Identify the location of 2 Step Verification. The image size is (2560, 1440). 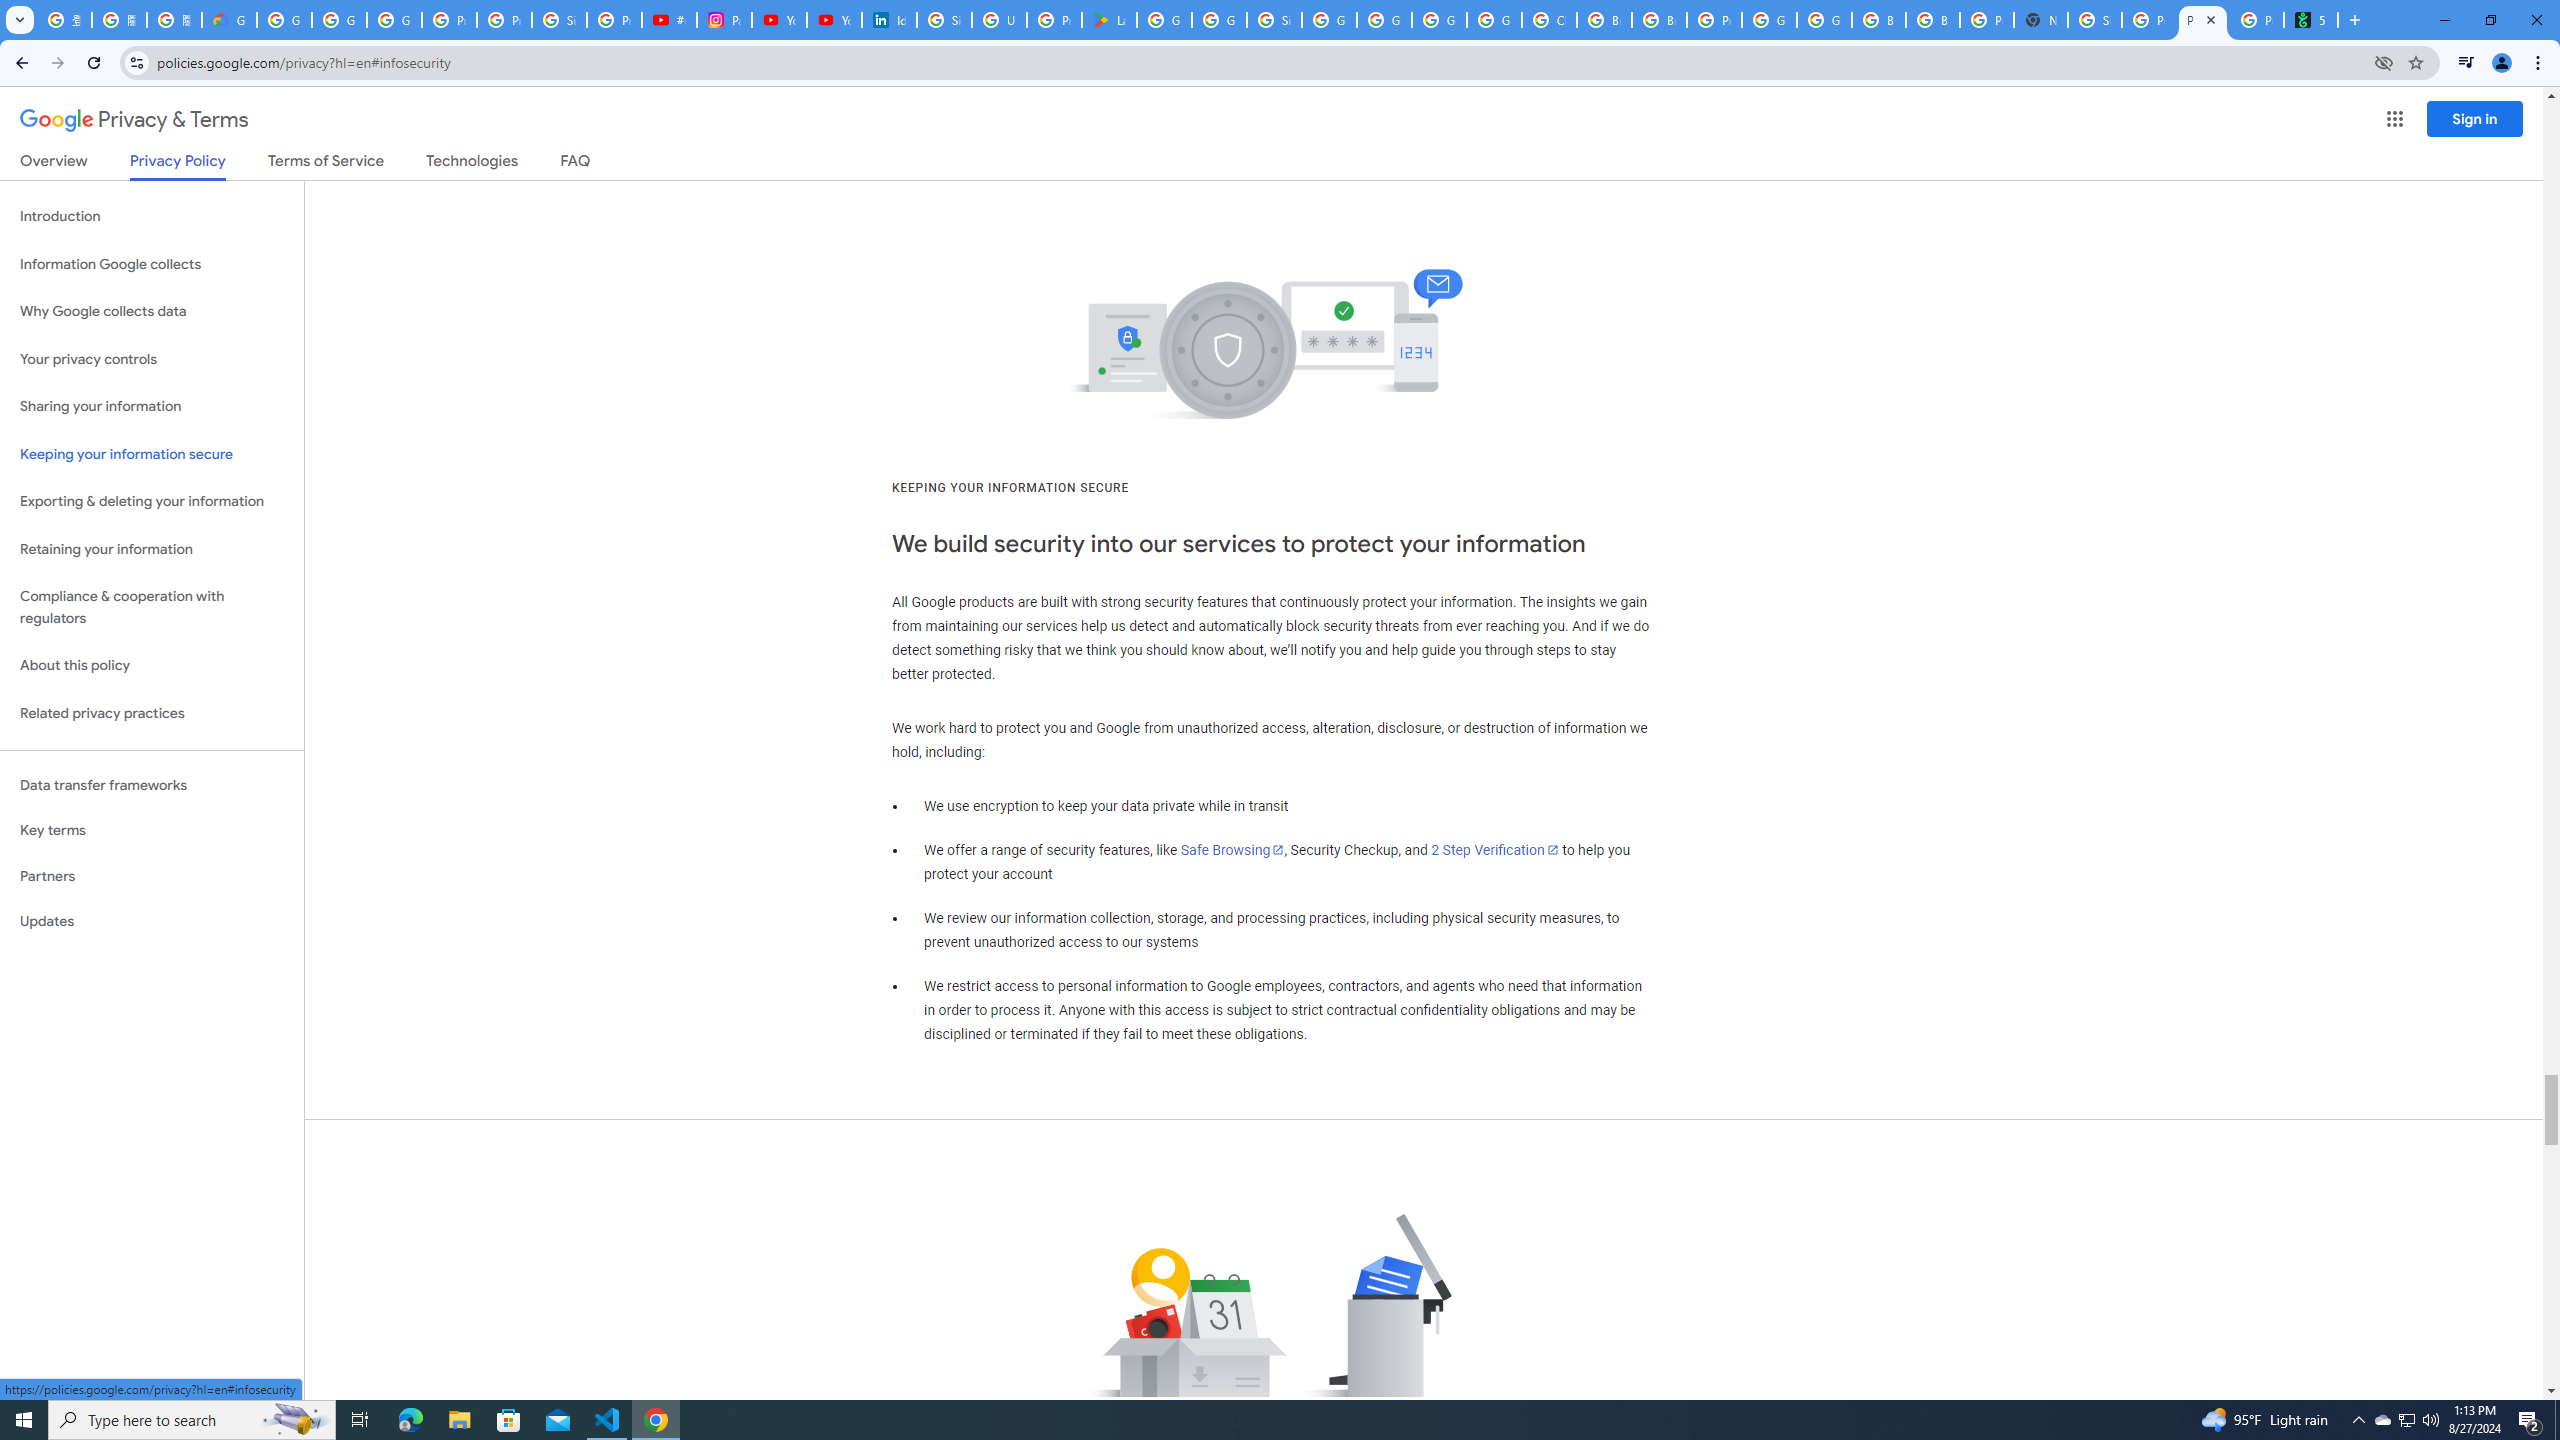
(1495, 850).